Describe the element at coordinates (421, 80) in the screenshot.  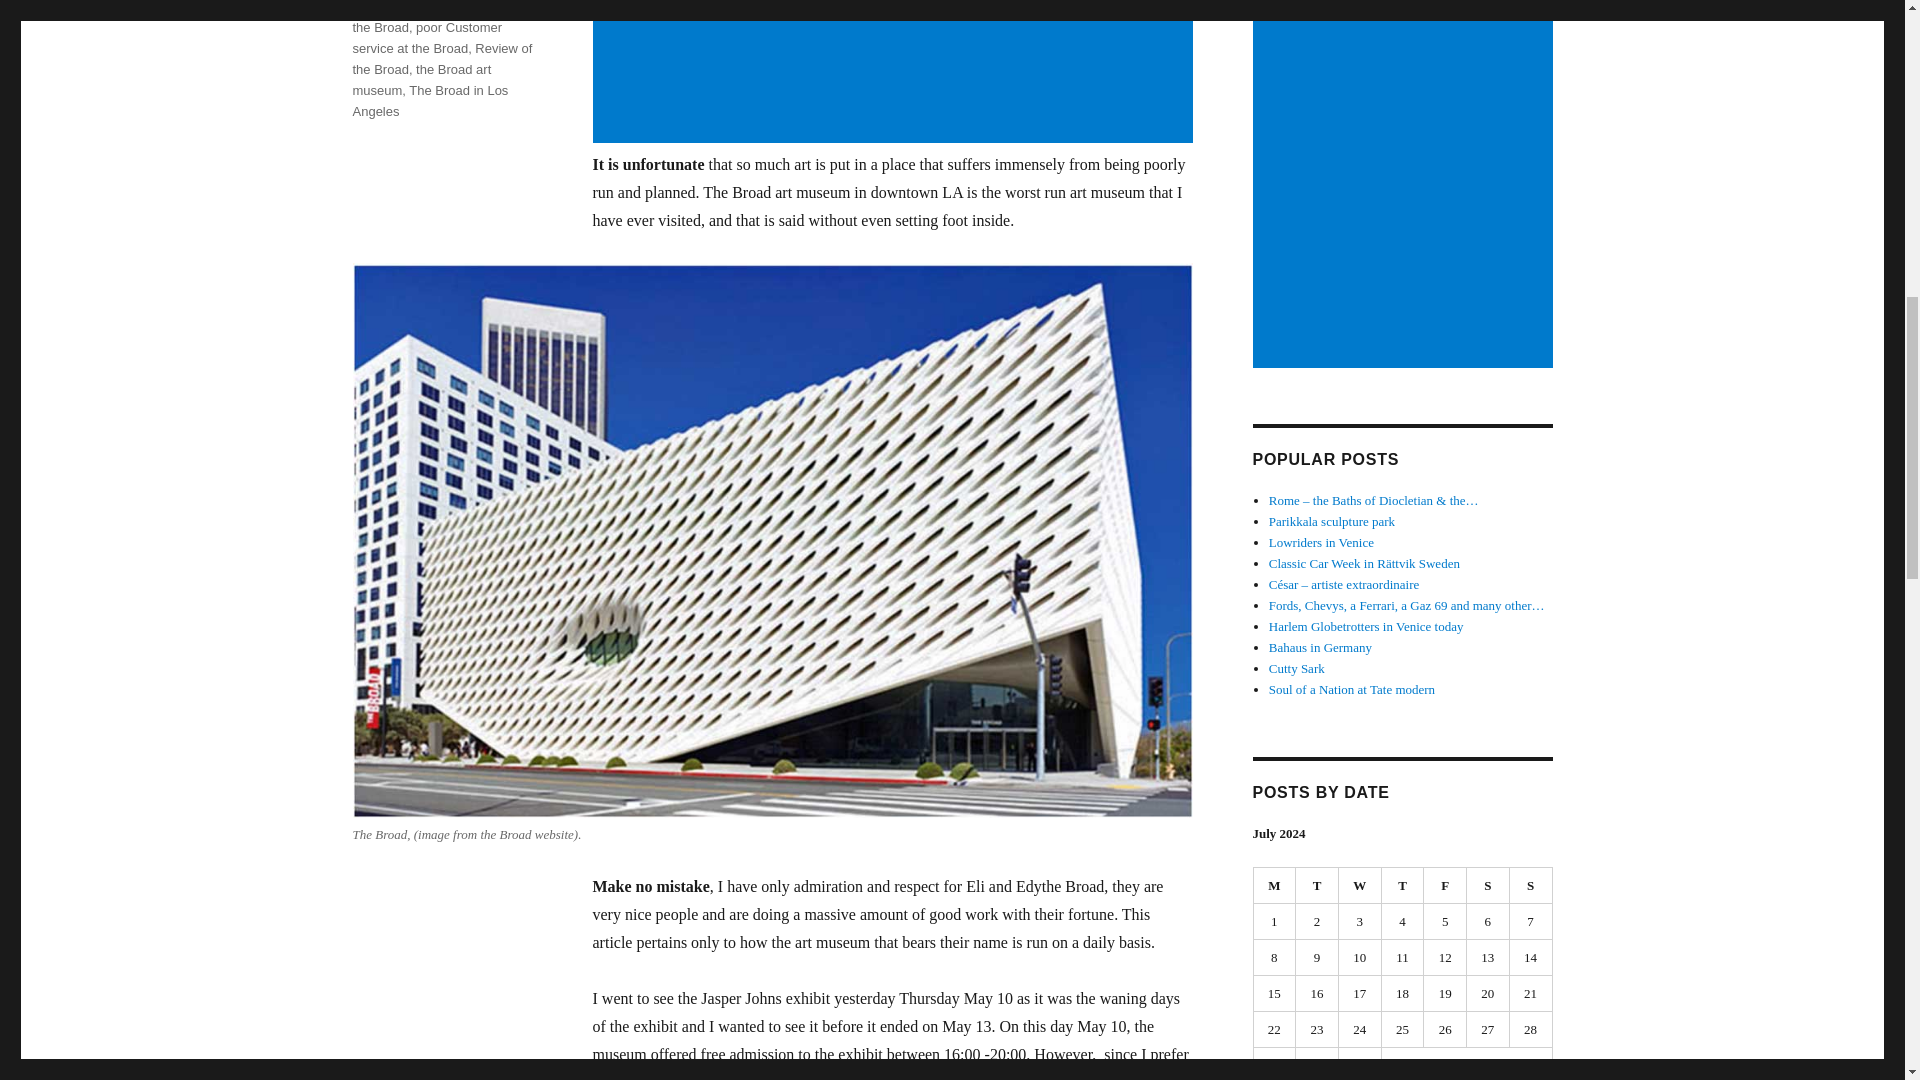
I see `the Broad art museum` at that location.